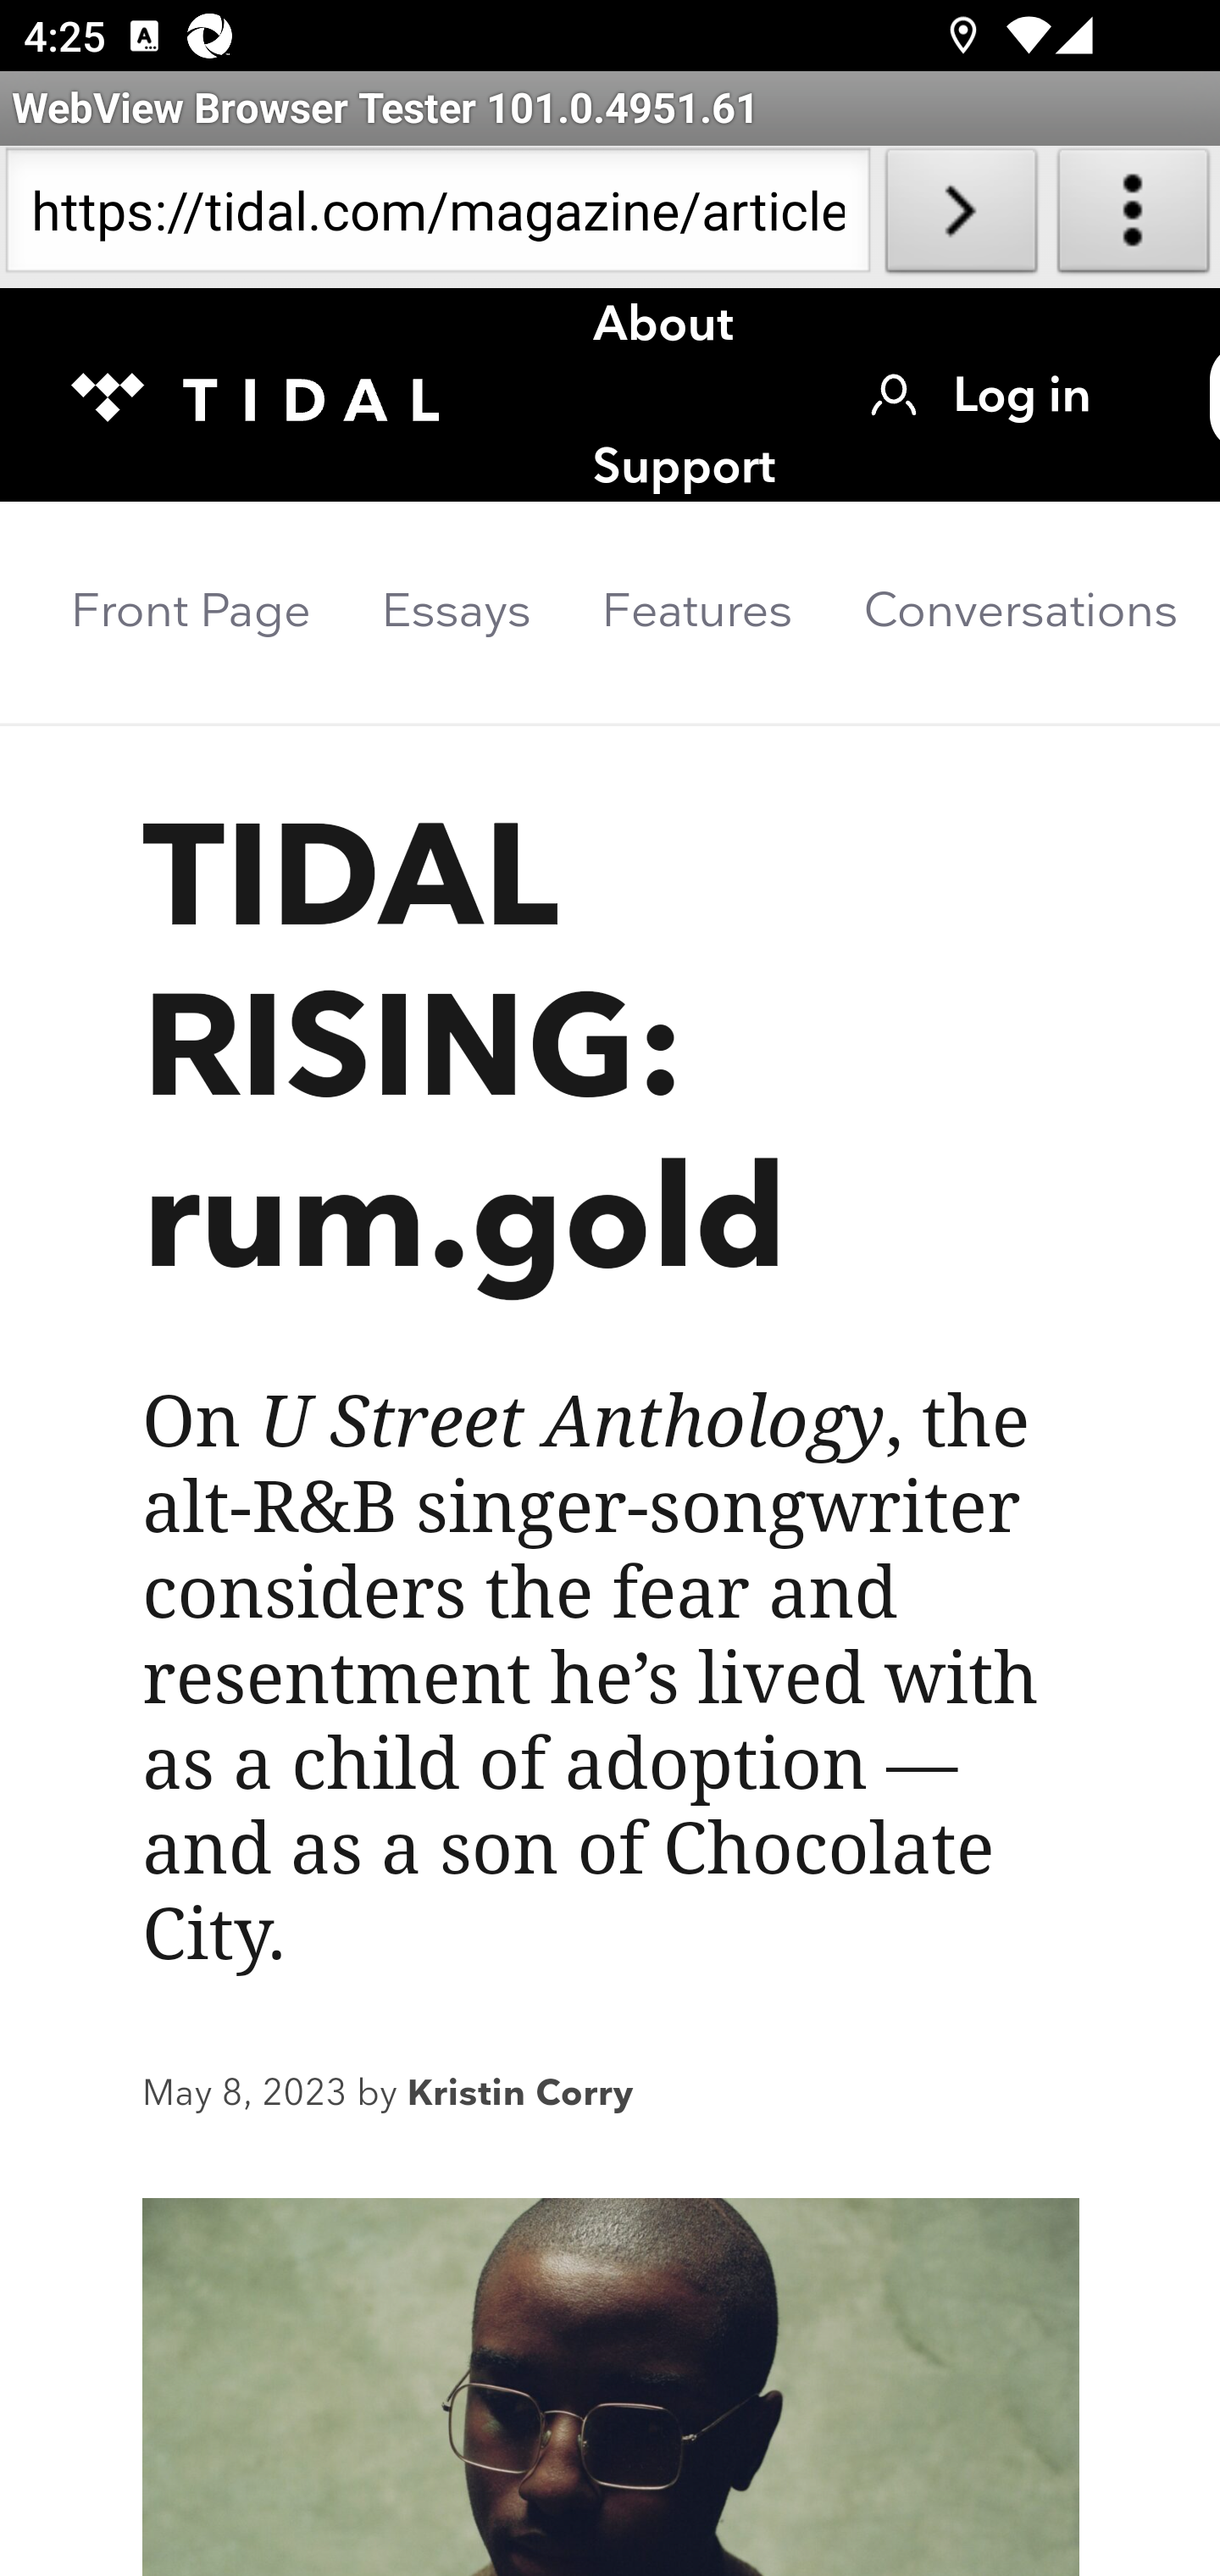  What do you see at coordinates (685, 468) in the screenshot?
I see `Support` at bounding box center [685, 468].